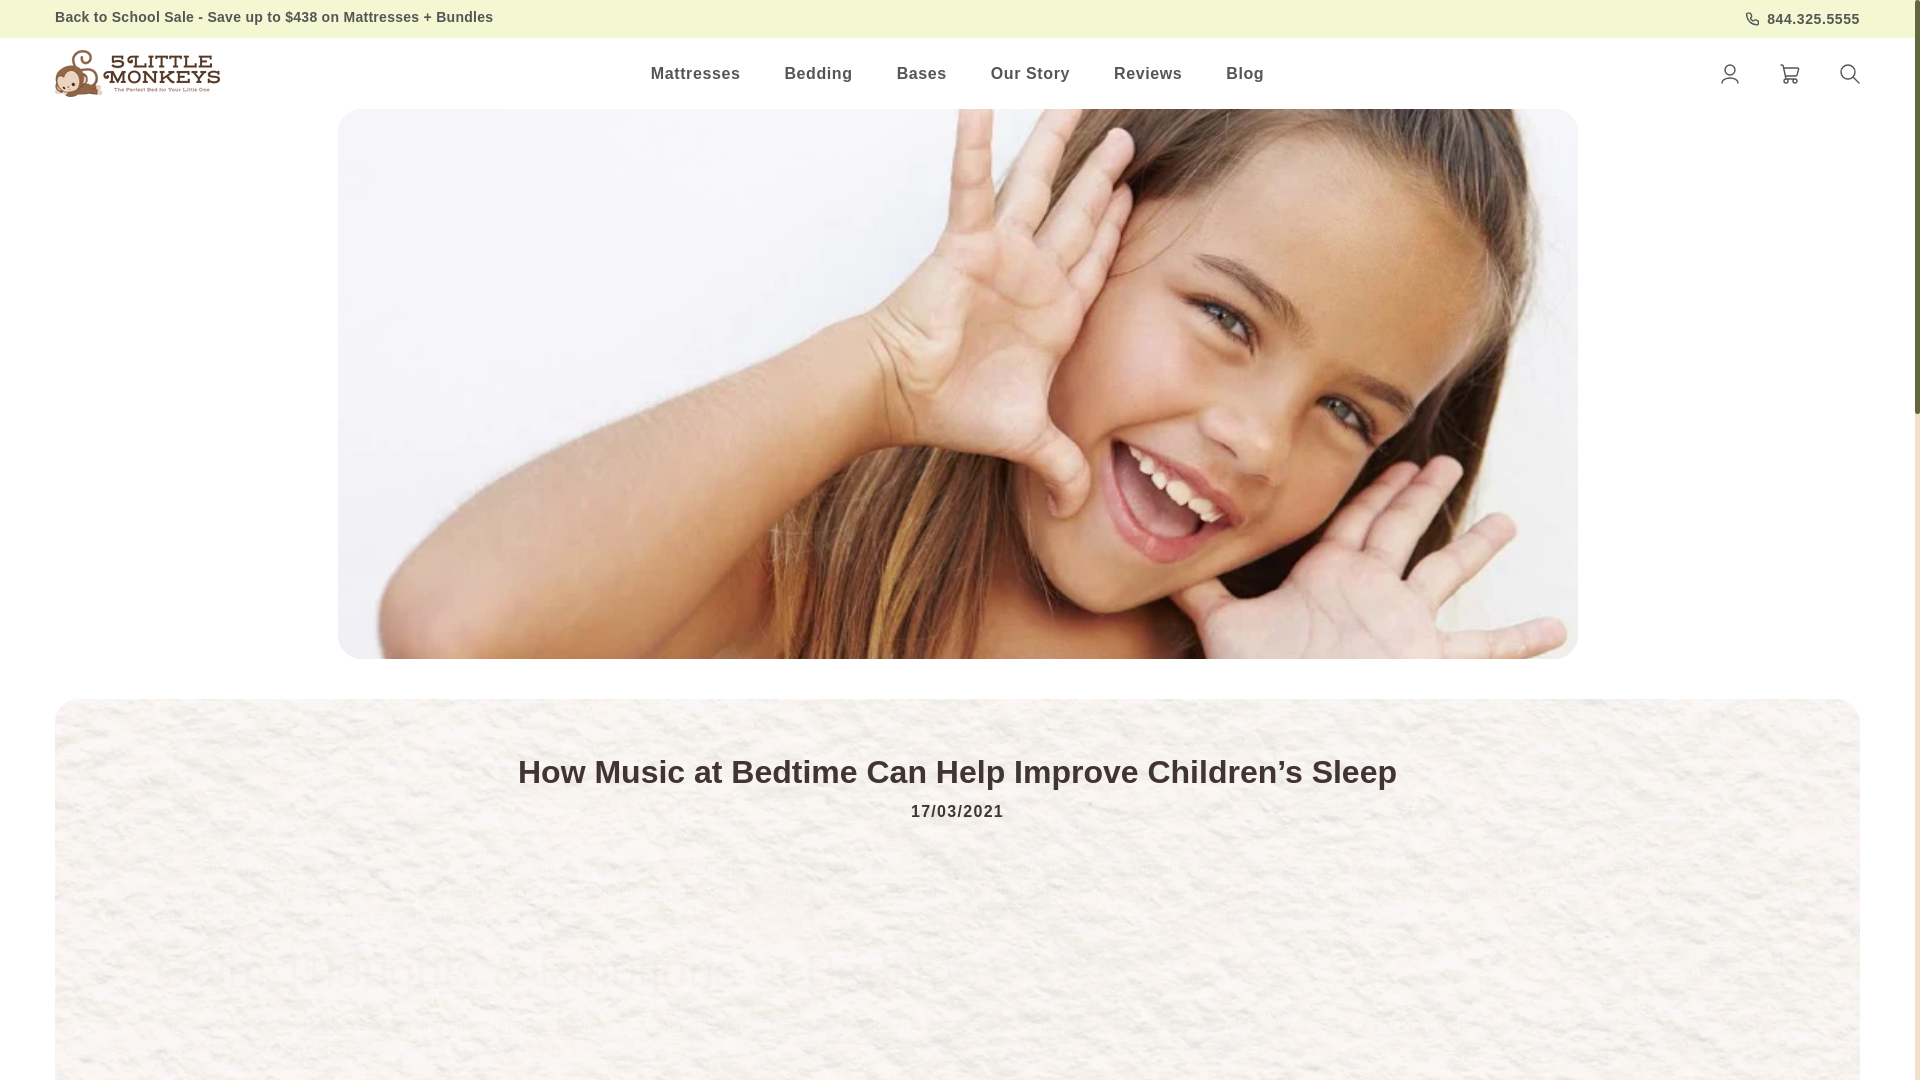 Image resolution: width=1920 pixels, height=1080 pixels. What do you see at coordinates (1802, 18) in the screenshot?
I see `844.325.5555` at bounding box center [1802, 18].